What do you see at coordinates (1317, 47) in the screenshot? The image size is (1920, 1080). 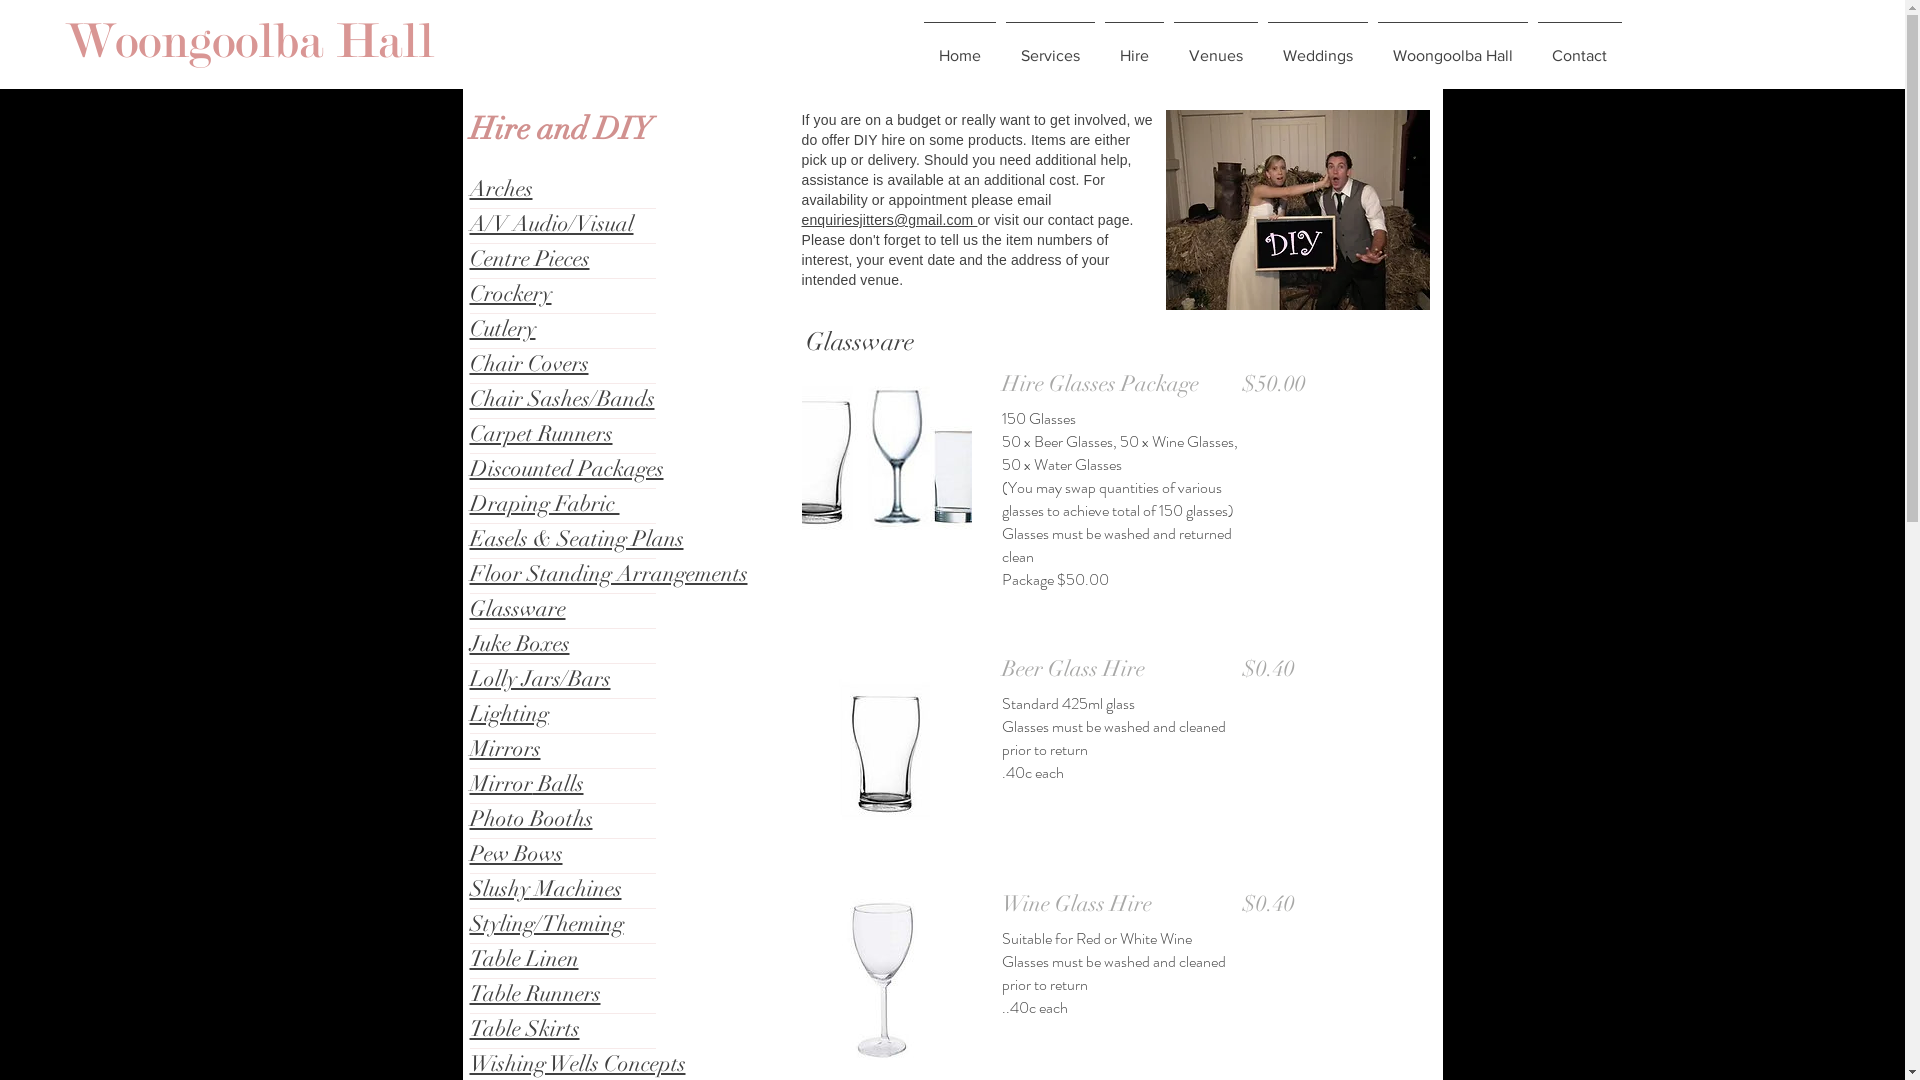 I see `Weddings` at bounding box center [1317, 47].